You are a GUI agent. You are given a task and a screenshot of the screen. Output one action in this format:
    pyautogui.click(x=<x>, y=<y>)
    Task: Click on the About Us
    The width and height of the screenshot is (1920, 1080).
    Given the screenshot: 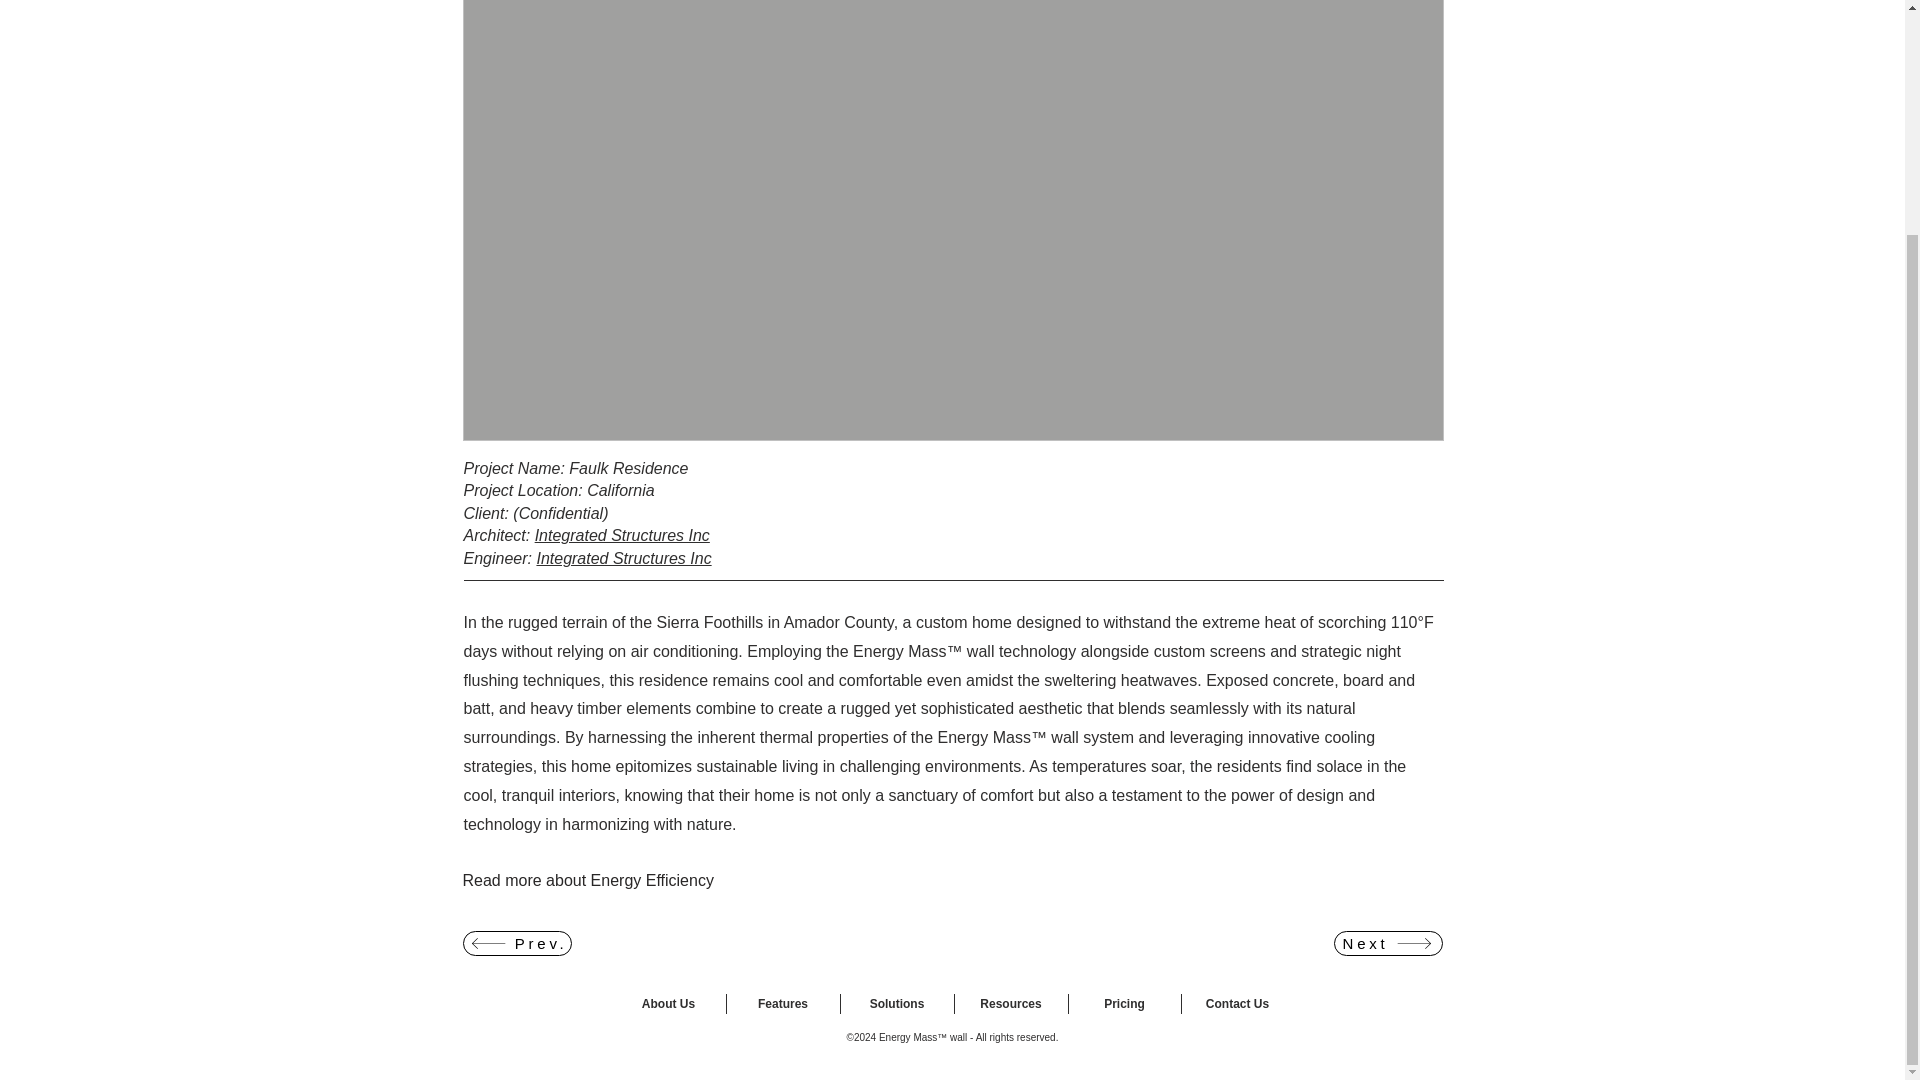 What is the action you would take?
    pyautogui.click(x=668, y=1004)
    